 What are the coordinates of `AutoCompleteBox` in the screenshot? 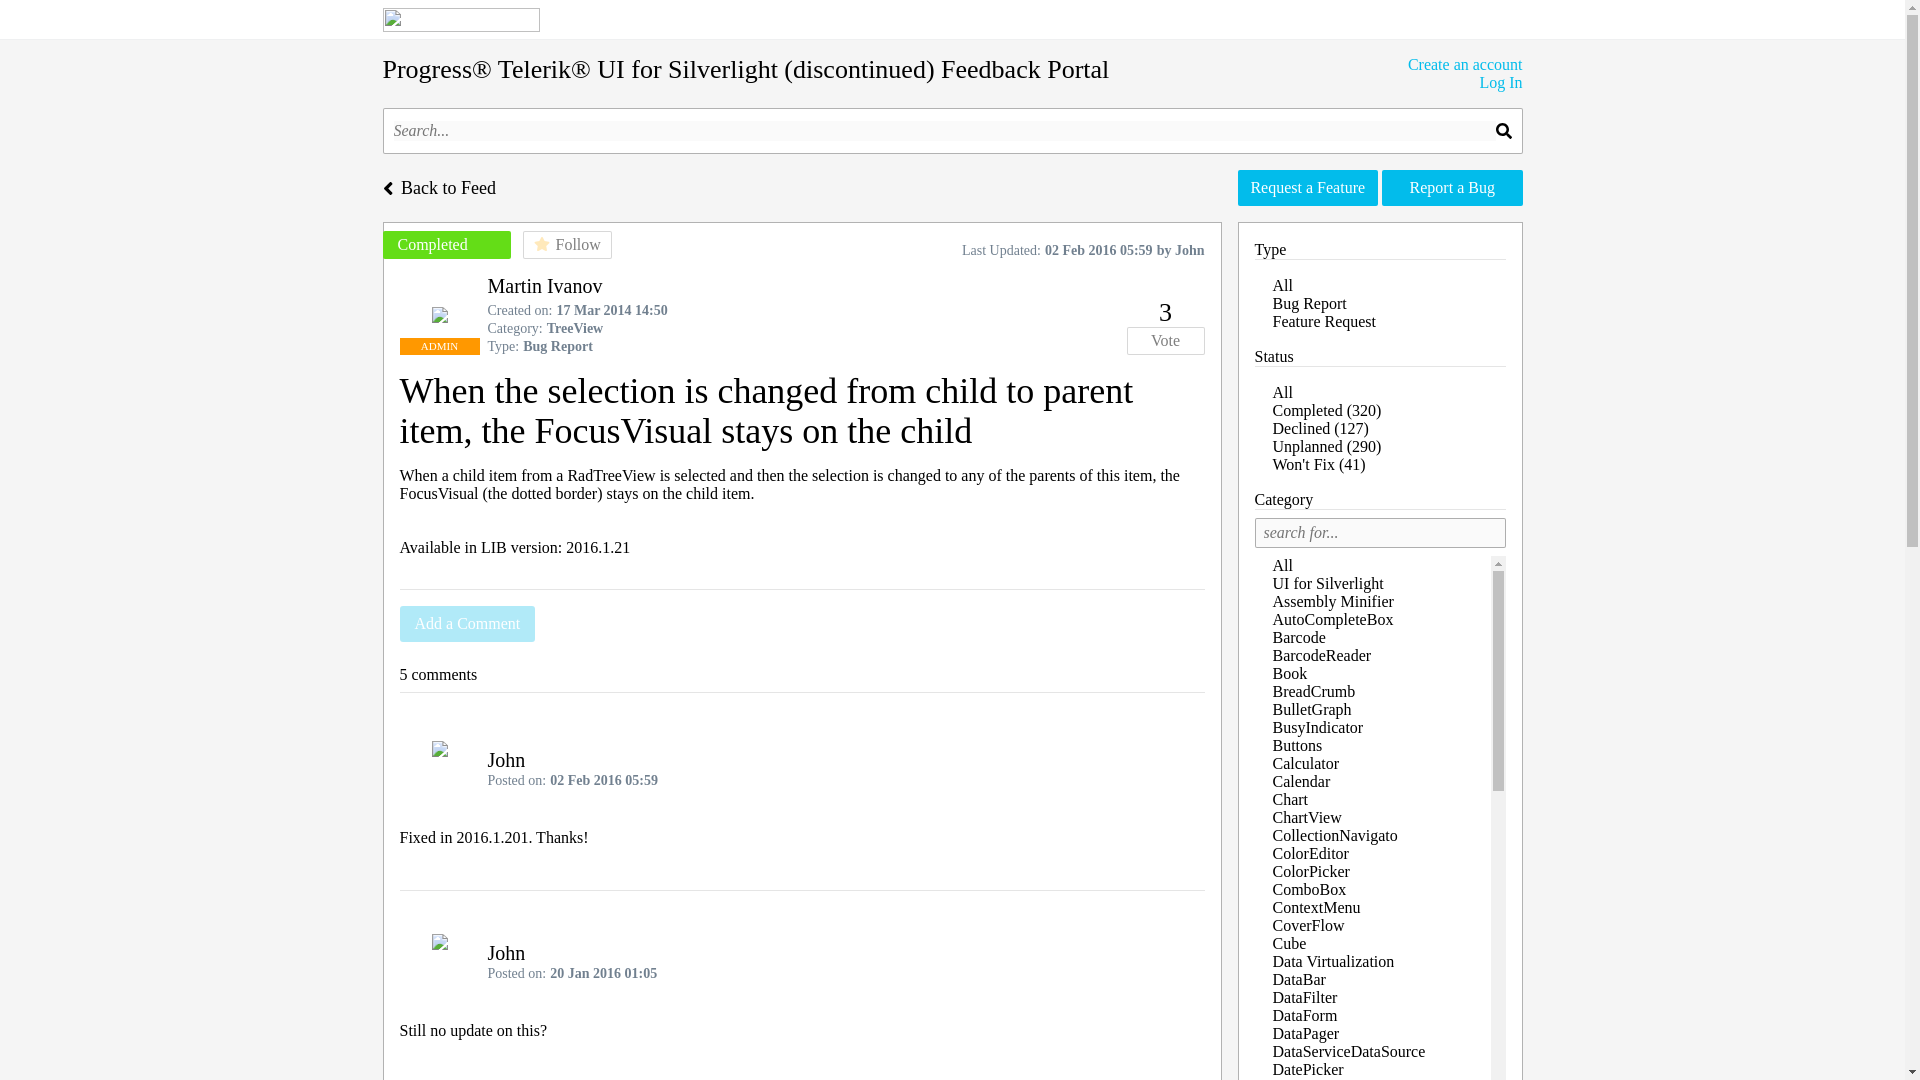 It's located at (1332, 618).